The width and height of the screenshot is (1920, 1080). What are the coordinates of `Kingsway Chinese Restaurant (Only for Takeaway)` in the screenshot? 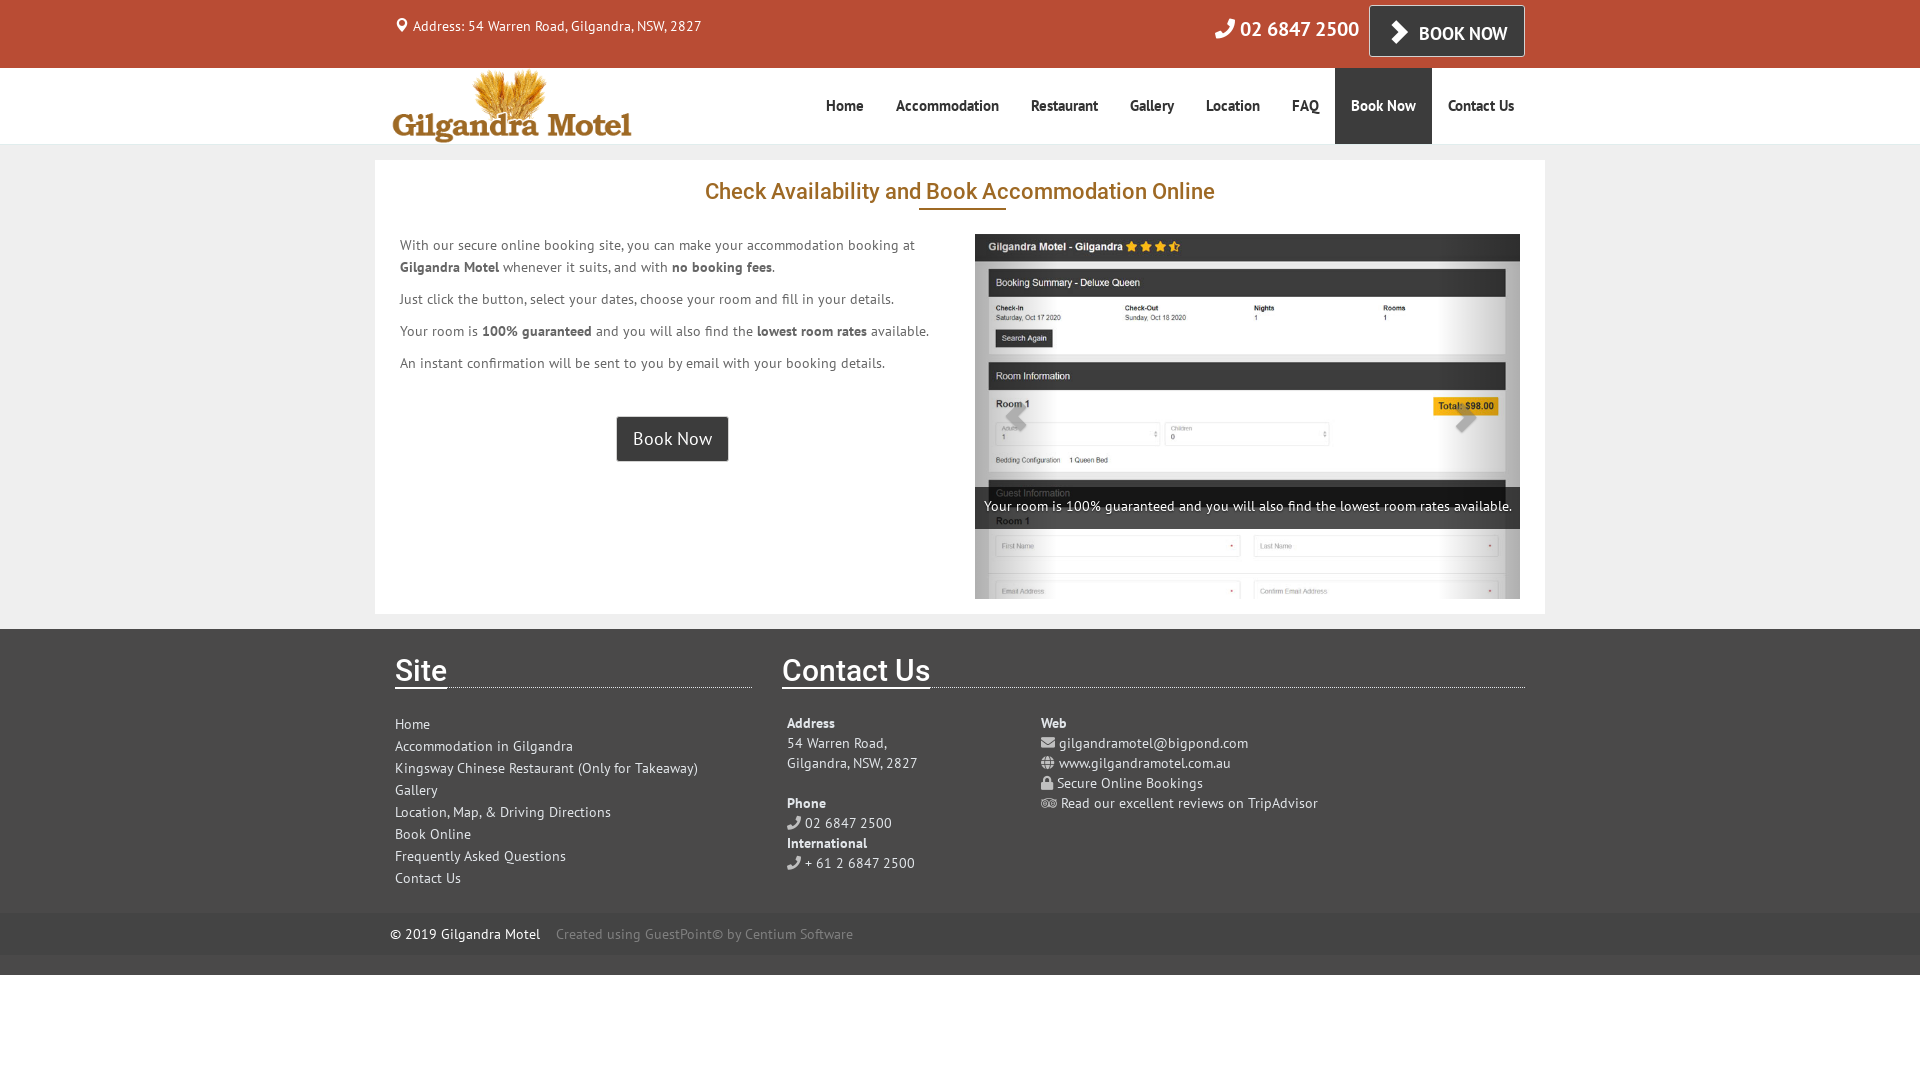 It's located at (546, 768).